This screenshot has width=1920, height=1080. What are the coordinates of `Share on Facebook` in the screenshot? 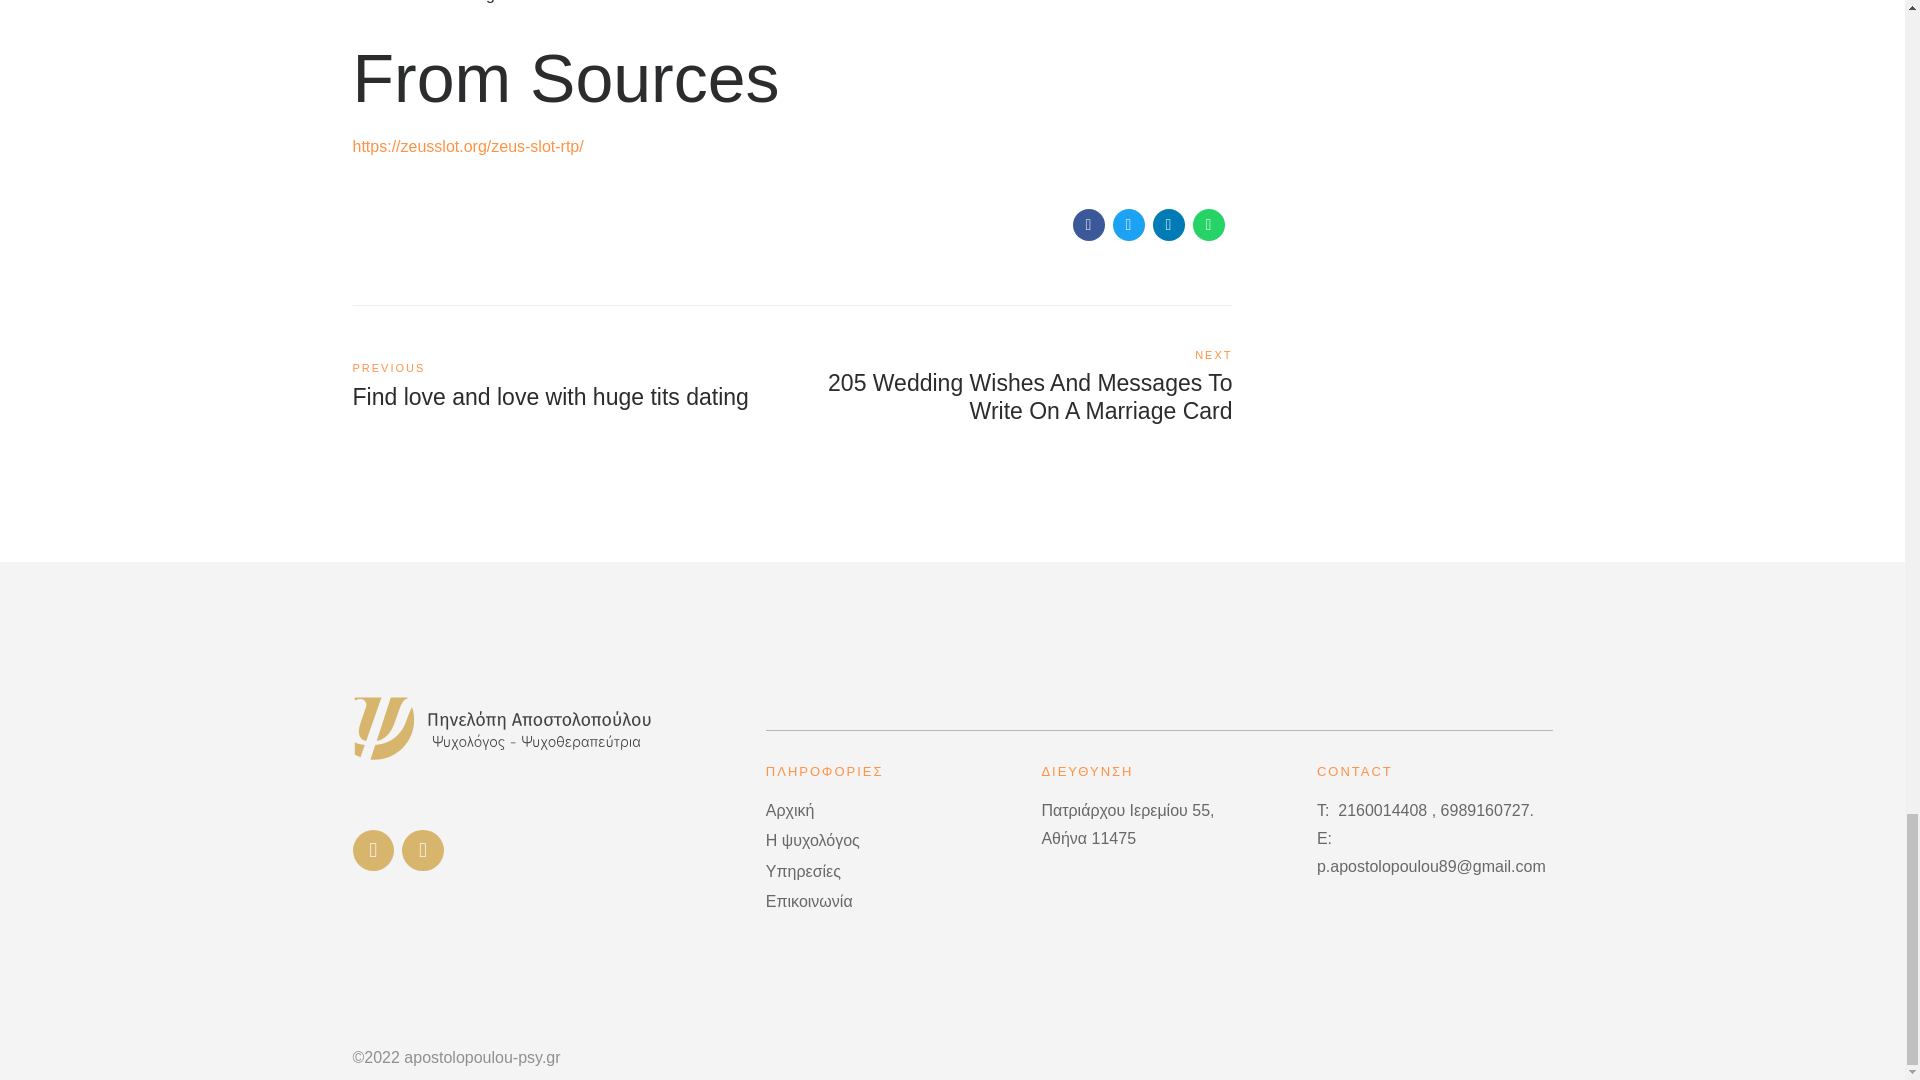 It's located at (1088, 224).